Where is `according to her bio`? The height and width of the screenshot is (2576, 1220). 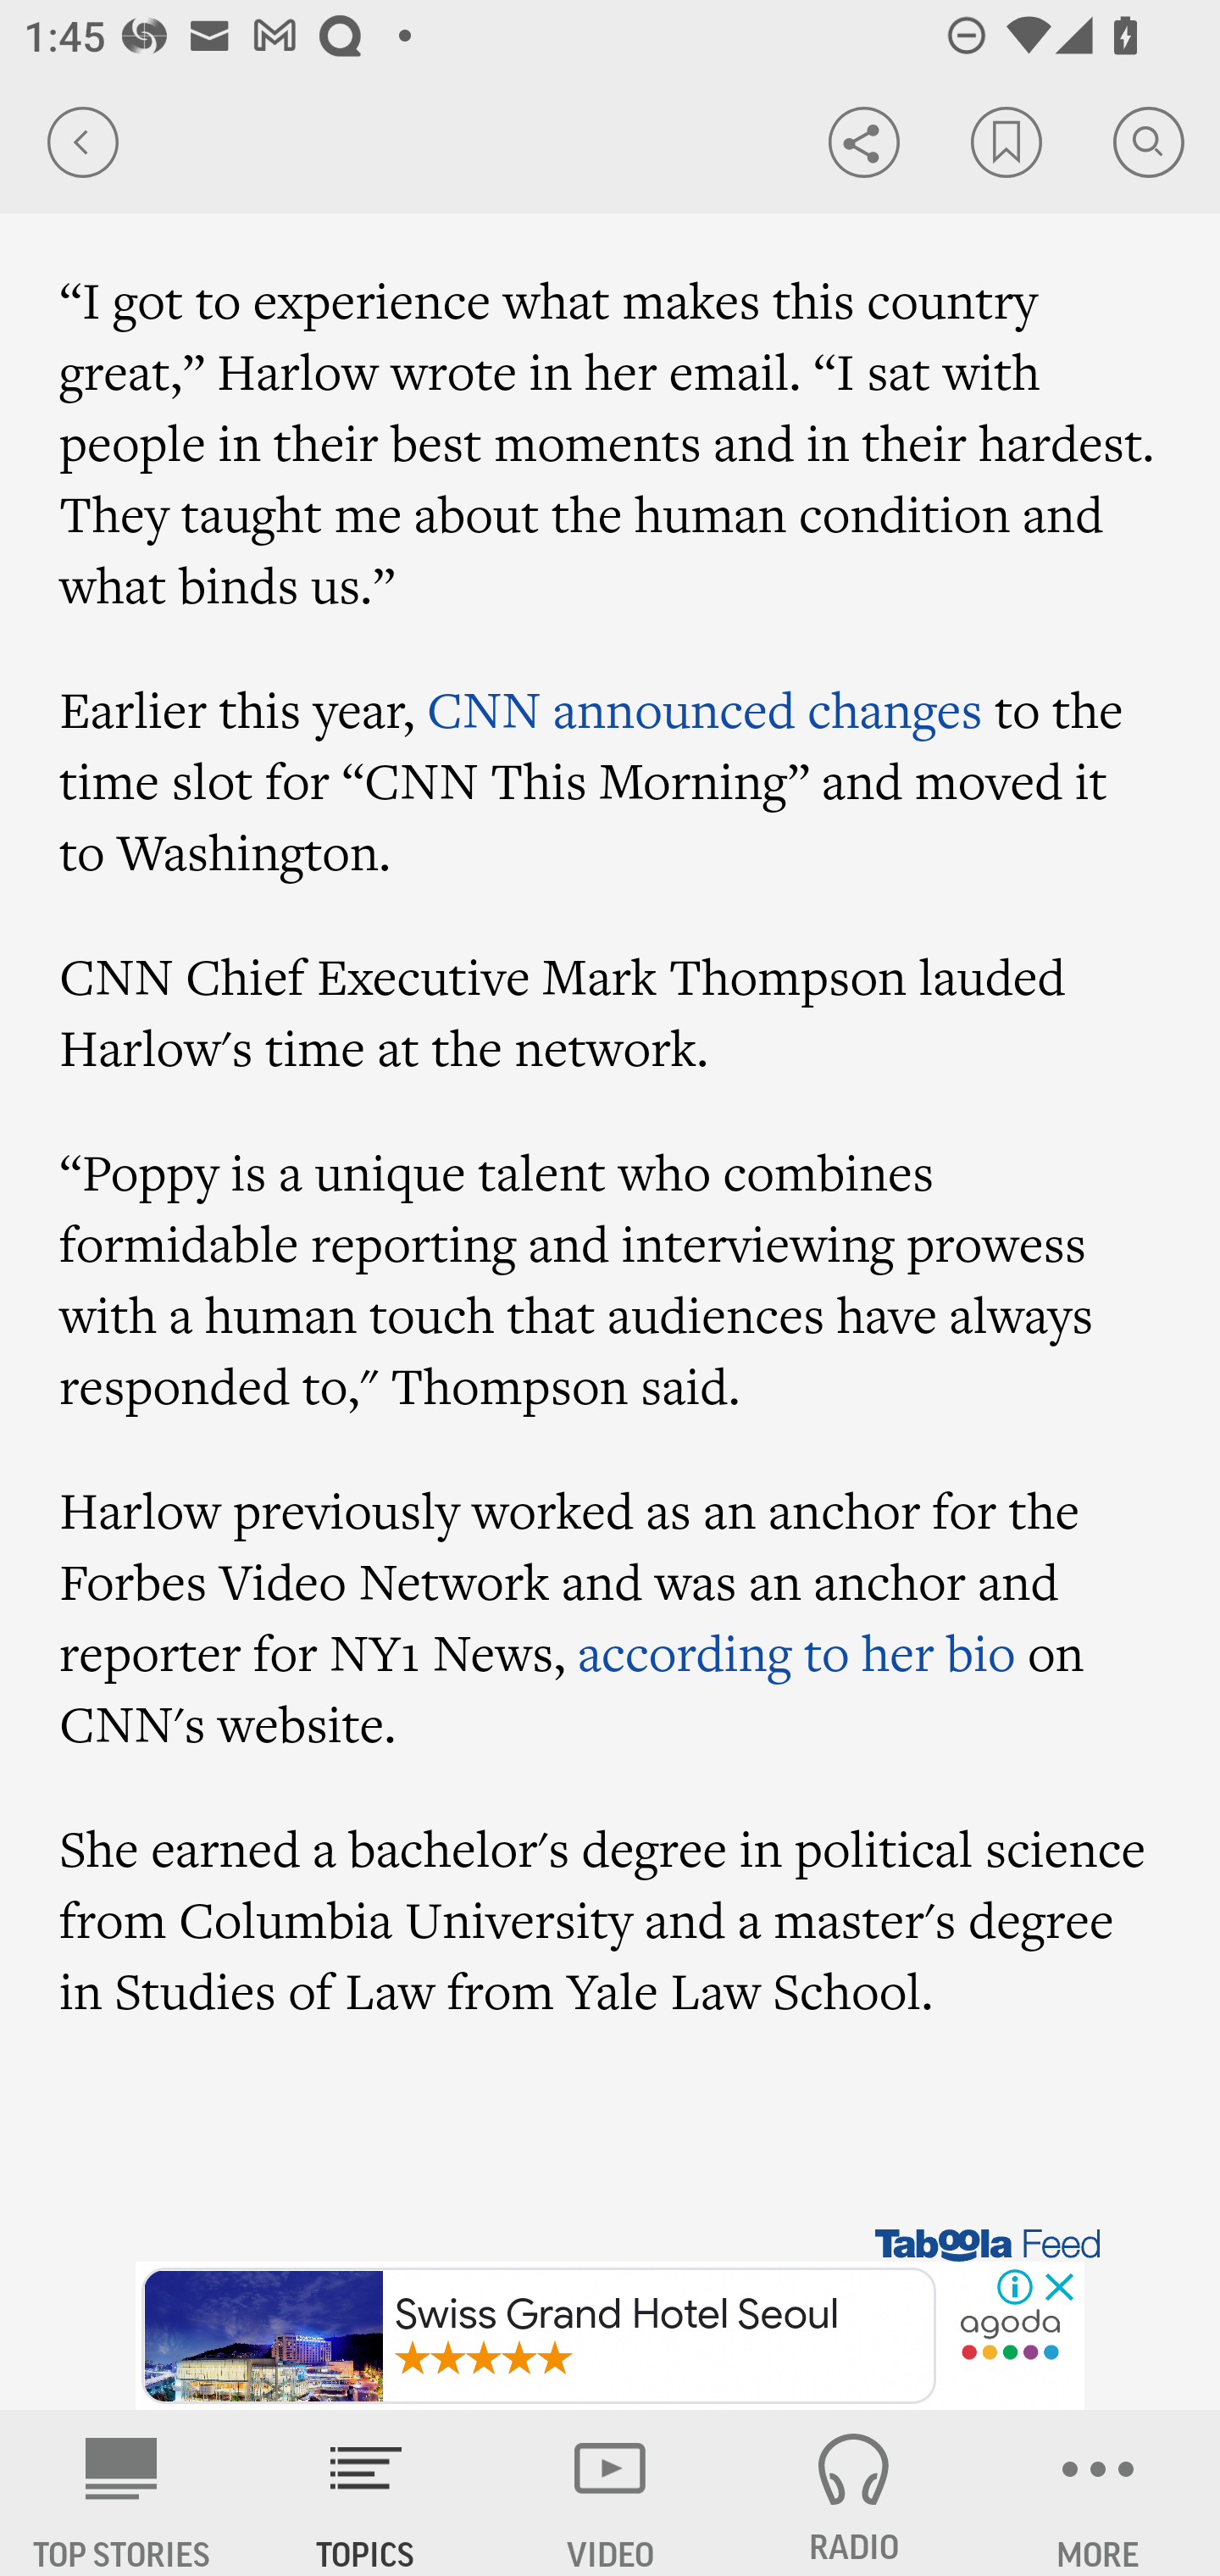 according to her bio is located at coordinates (796, 1651).